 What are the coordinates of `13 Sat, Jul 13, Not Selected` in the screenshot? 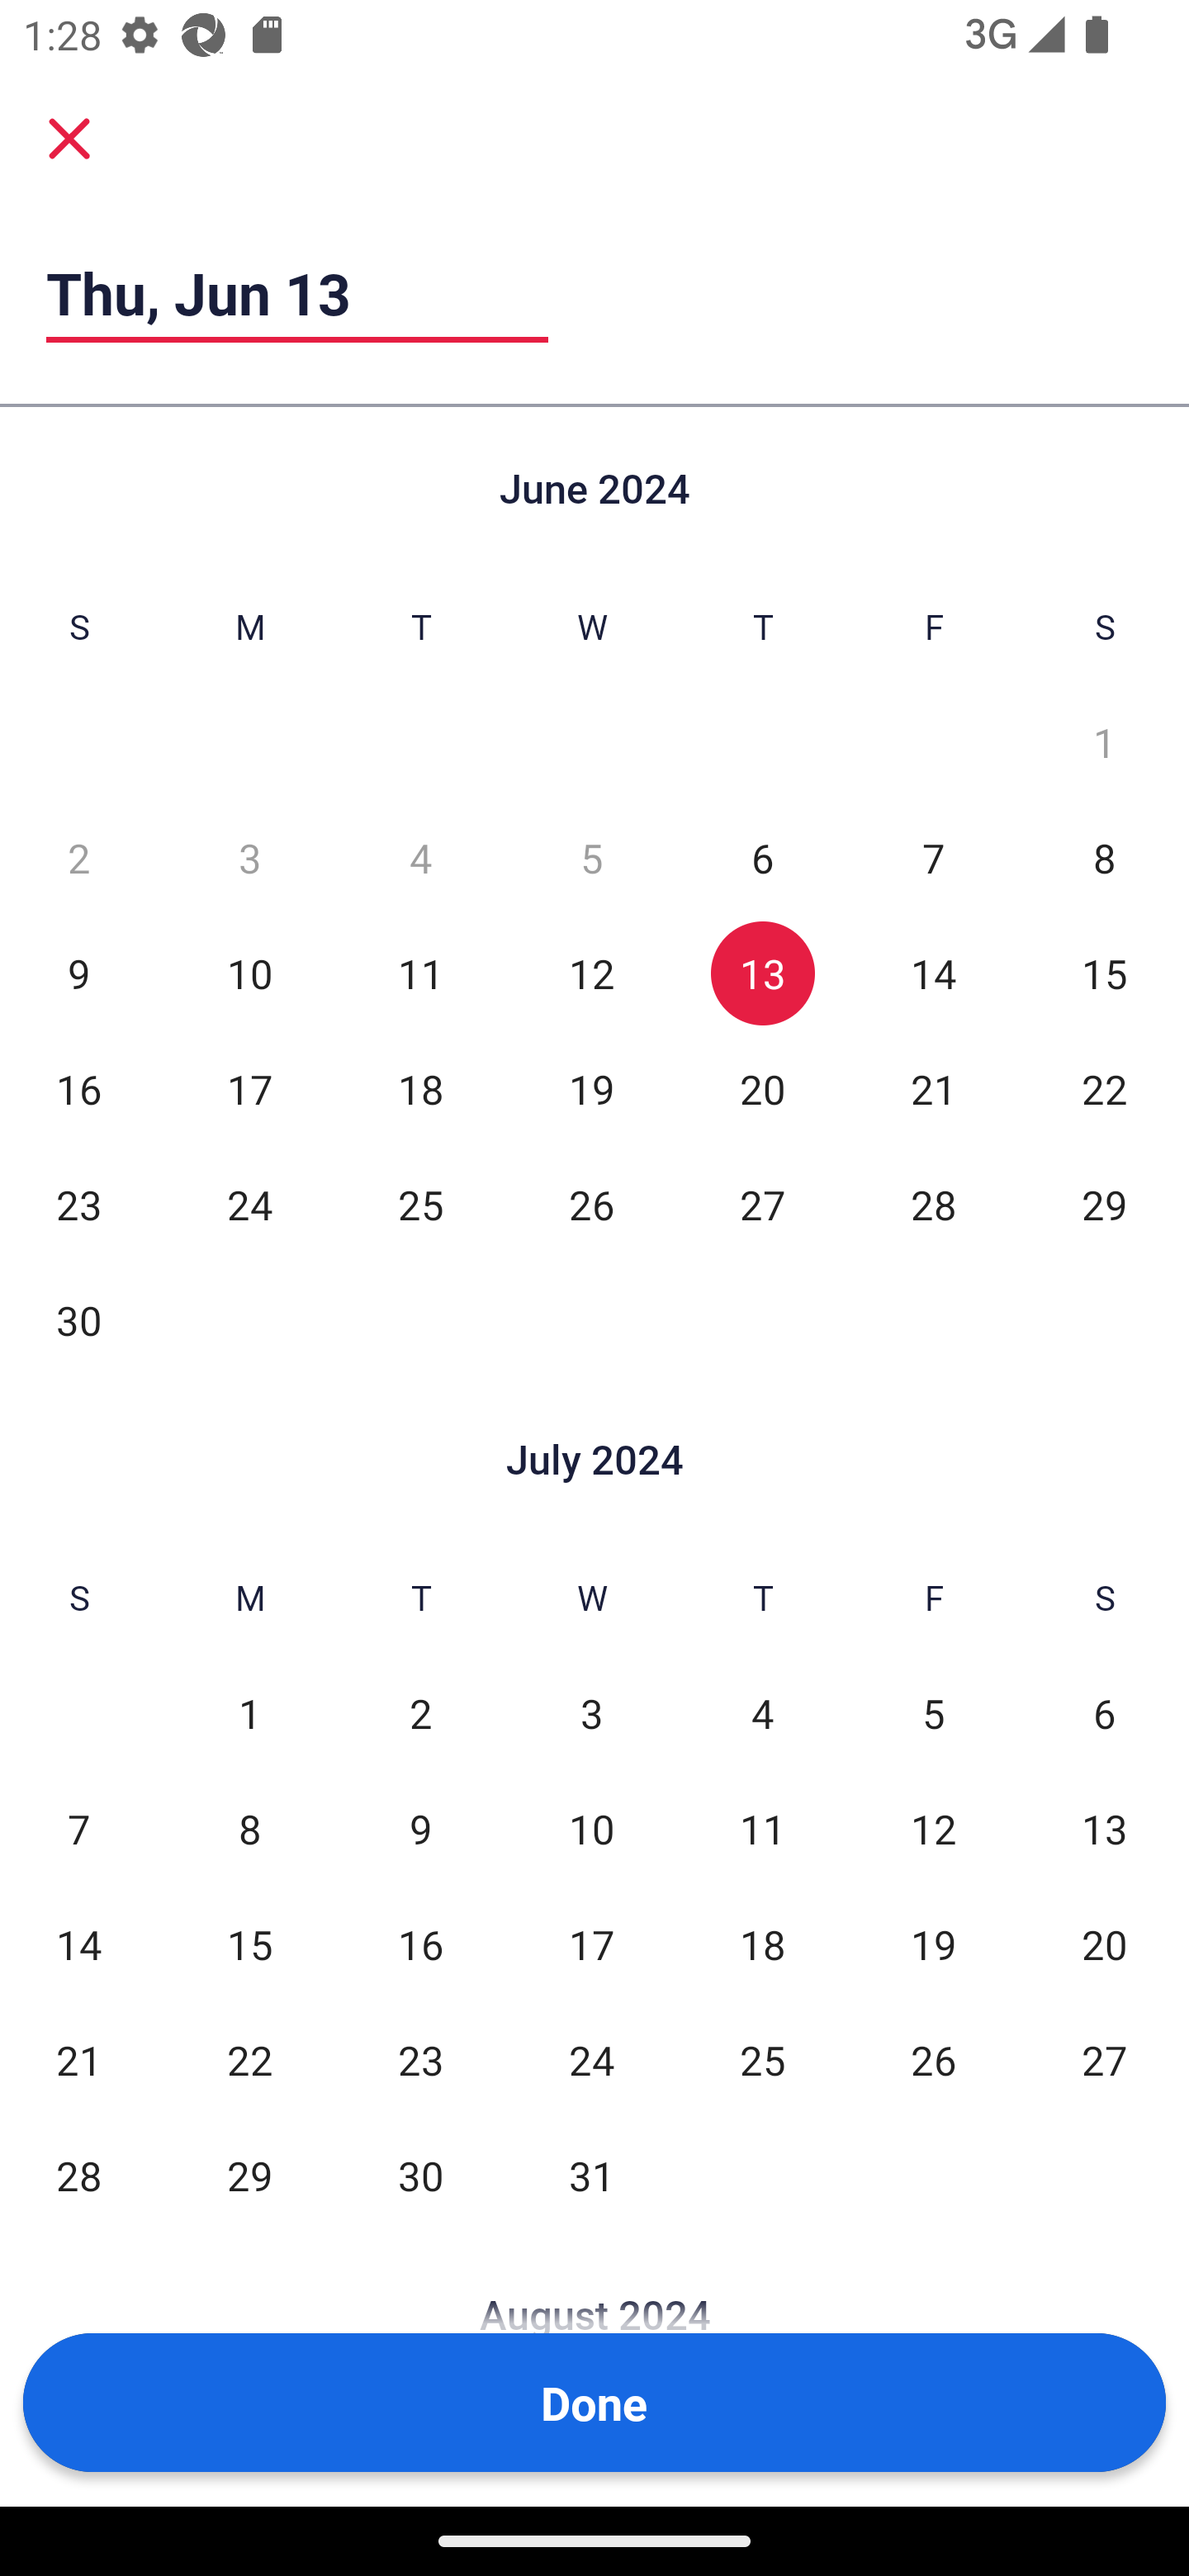 It's located at (1105, 1828).